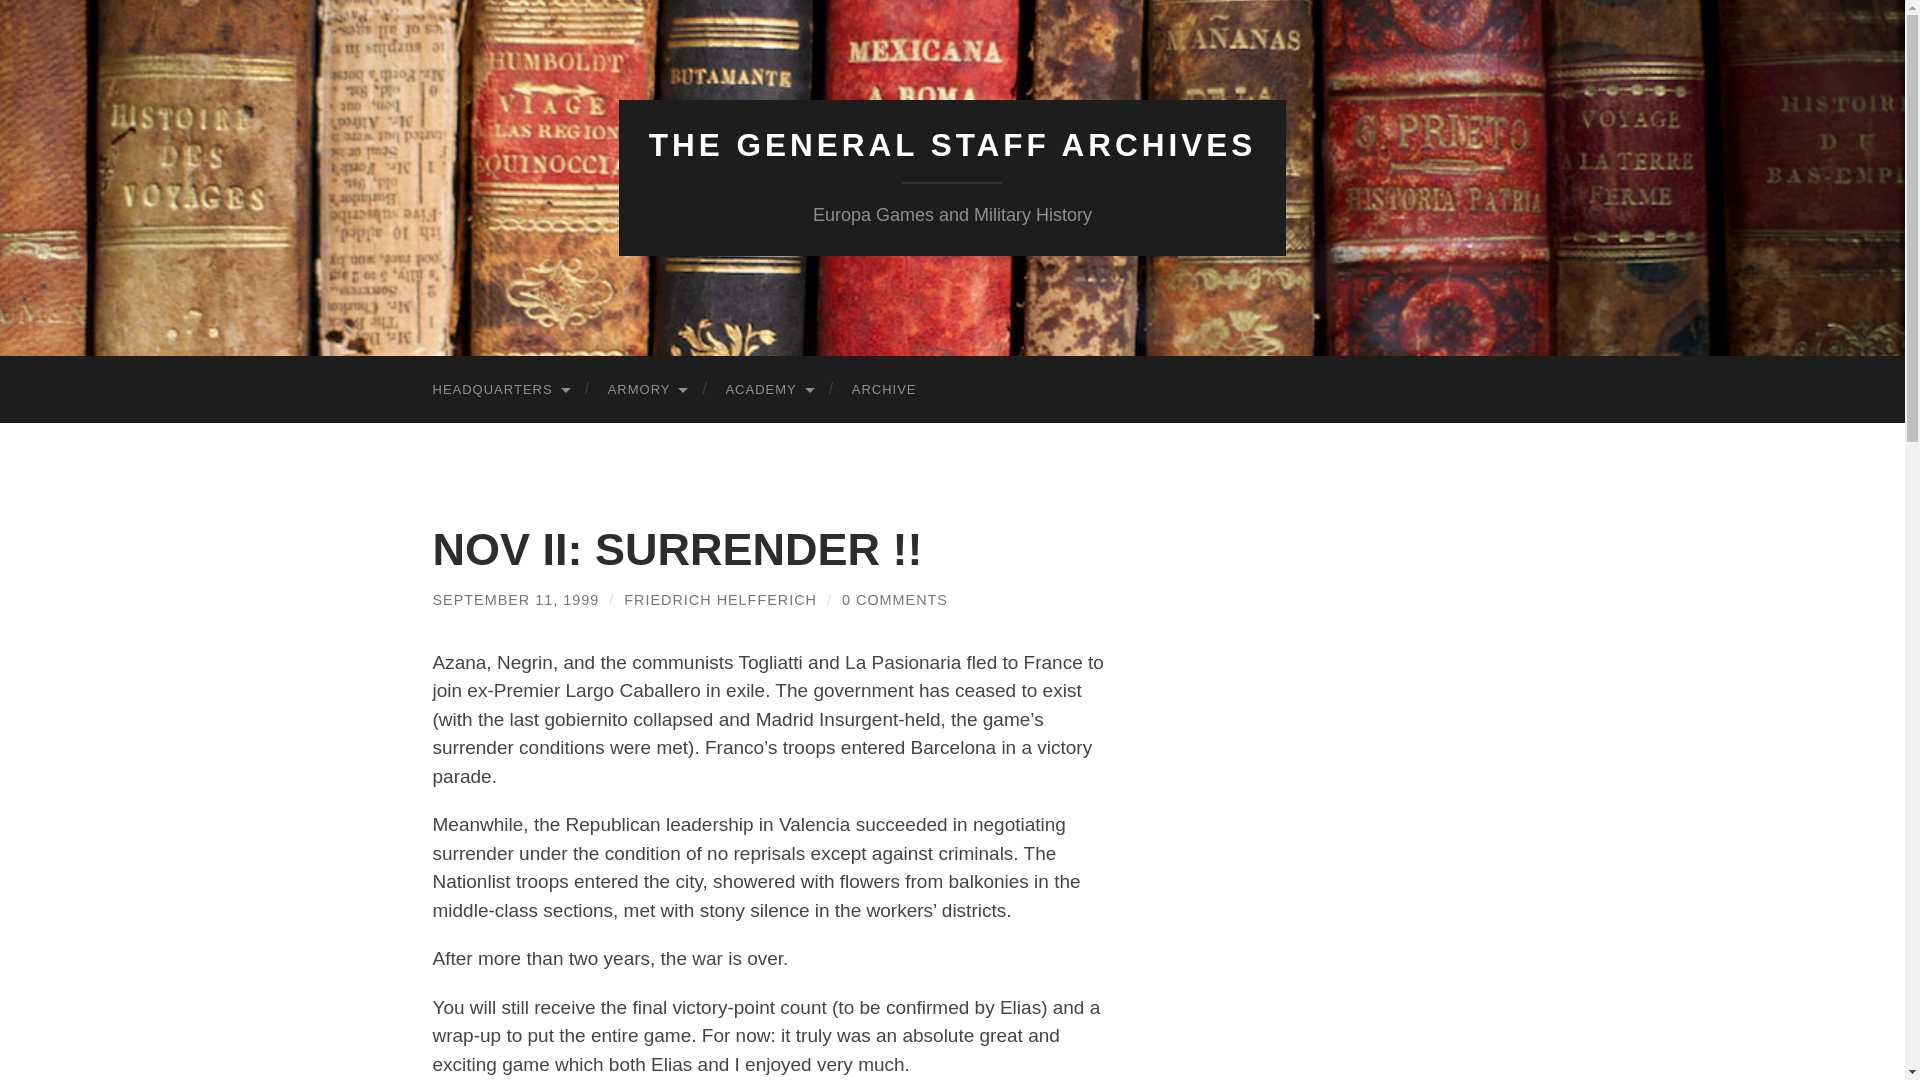 The image size is (1920, 1080). I want to click on HEADQUARTERS, so click(500, 390).